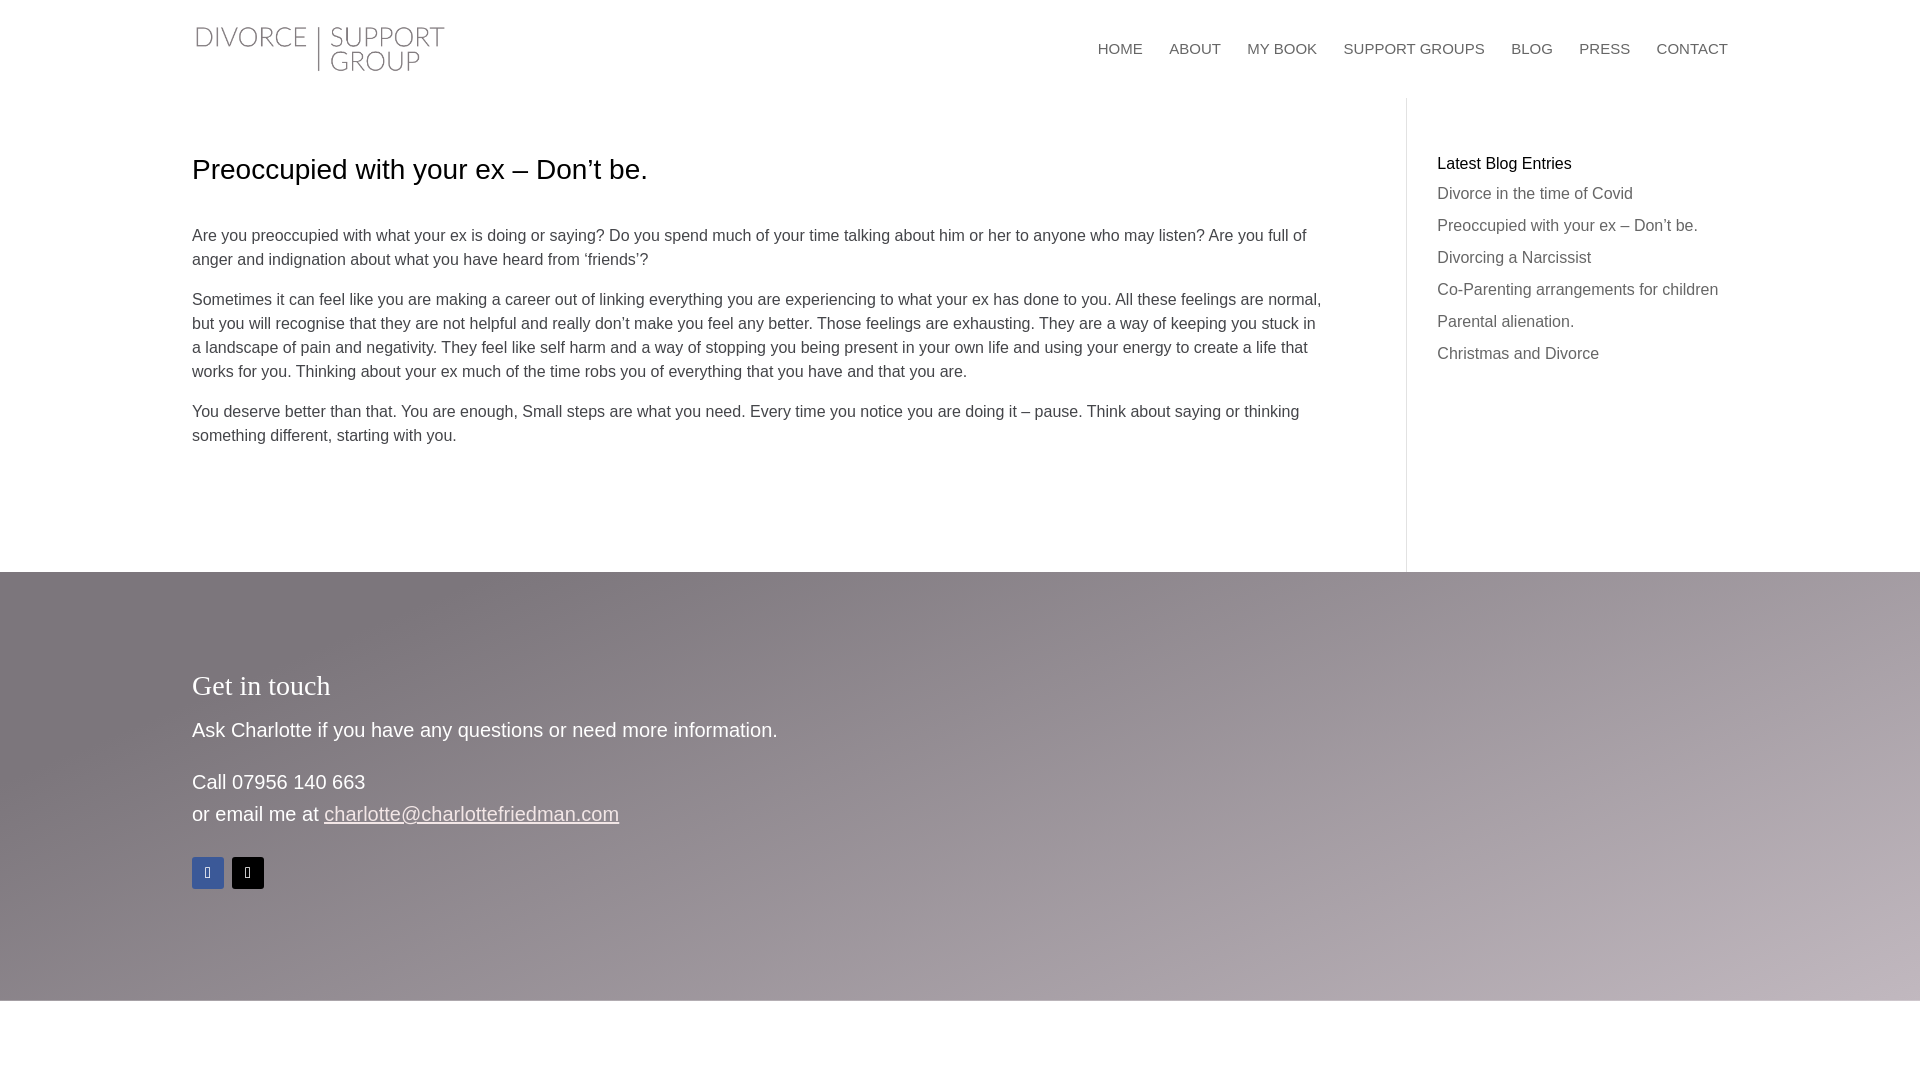 The height and width of the screenshot is (1080, 1920). What do you see at coordinates (1577, 289) in the screenshot?
I see `Co-Parenting arrangements for children` at bounding box center [1577, 289].